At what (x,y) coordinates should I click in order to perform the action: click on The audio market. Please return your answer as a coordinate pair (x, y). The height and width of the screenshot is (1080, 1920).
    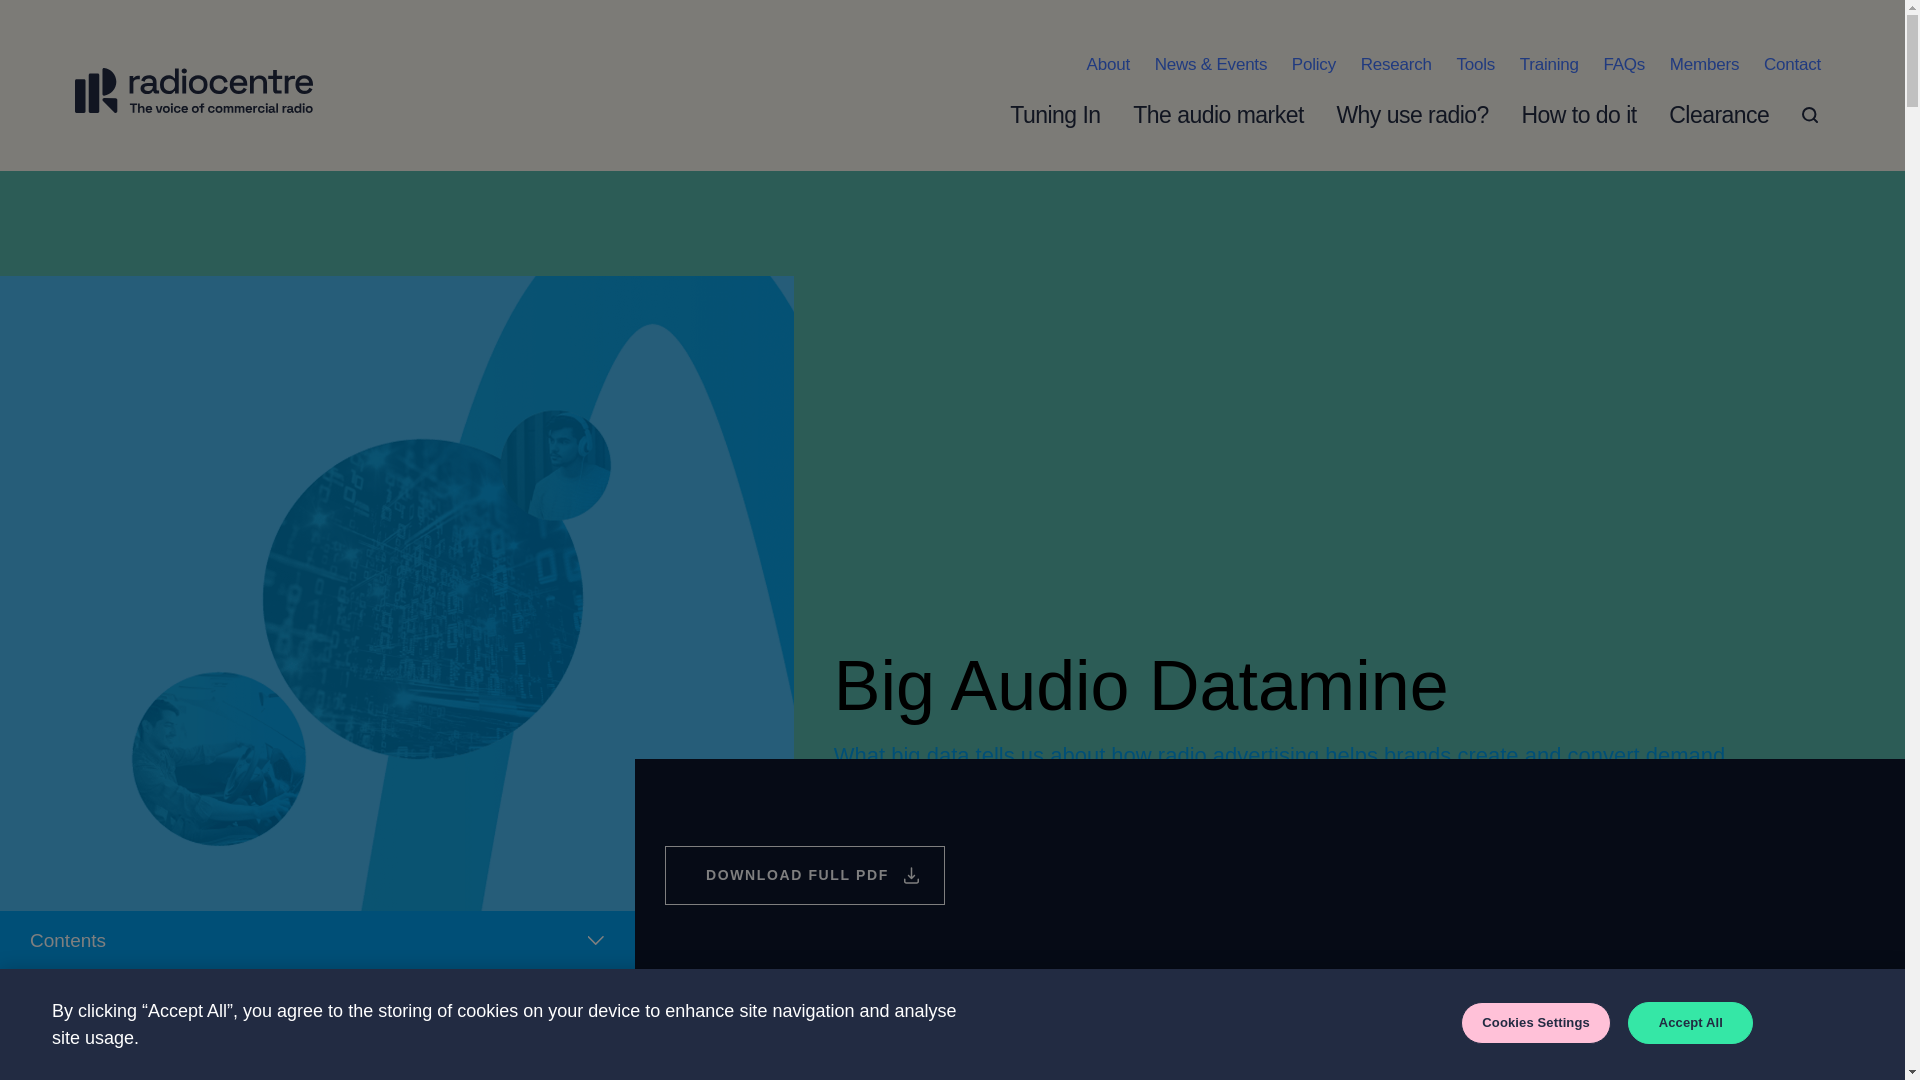
    Looking at the image, I should click on (1238, 114).